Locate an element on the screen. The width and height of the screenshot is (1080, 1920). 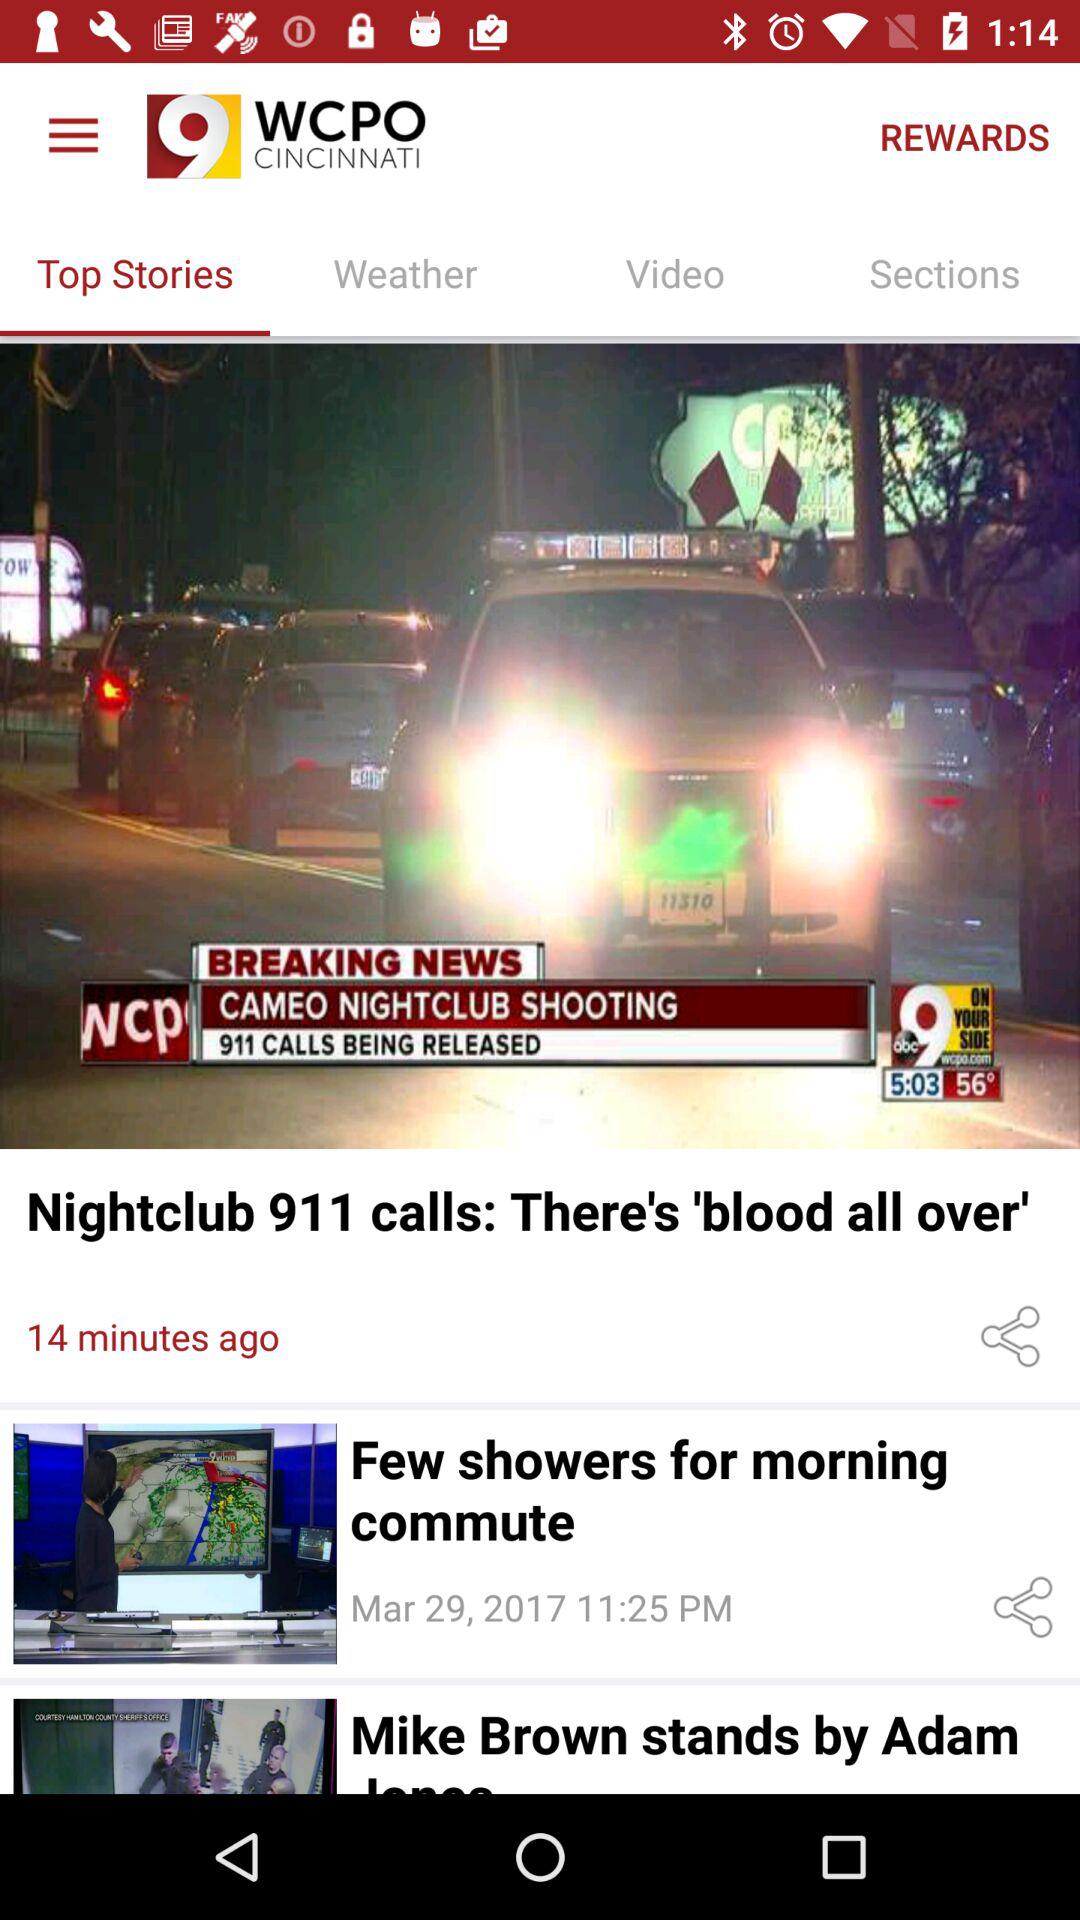
share this link is located at coordinates (1014, 1336).